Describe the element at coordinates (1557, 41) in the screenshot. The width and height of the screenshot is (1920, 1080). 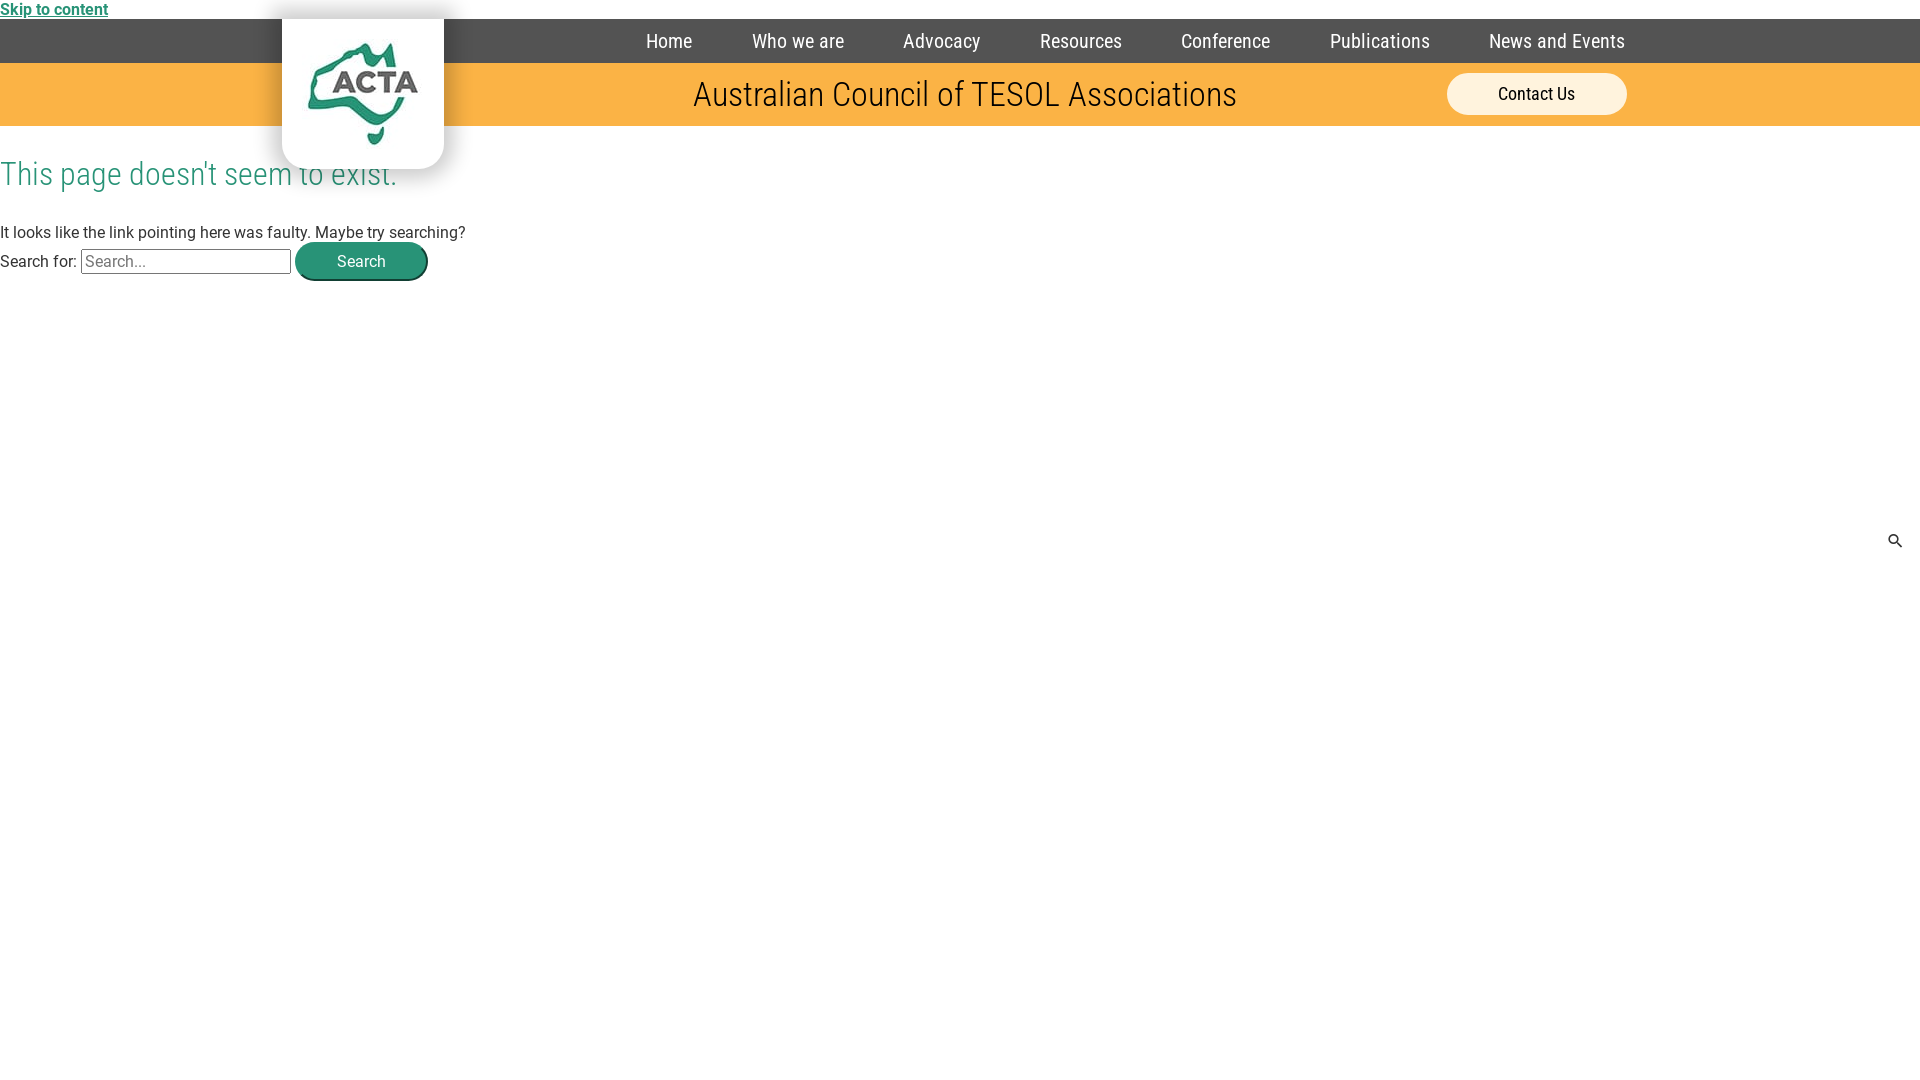
I see `News and Events` at that location.